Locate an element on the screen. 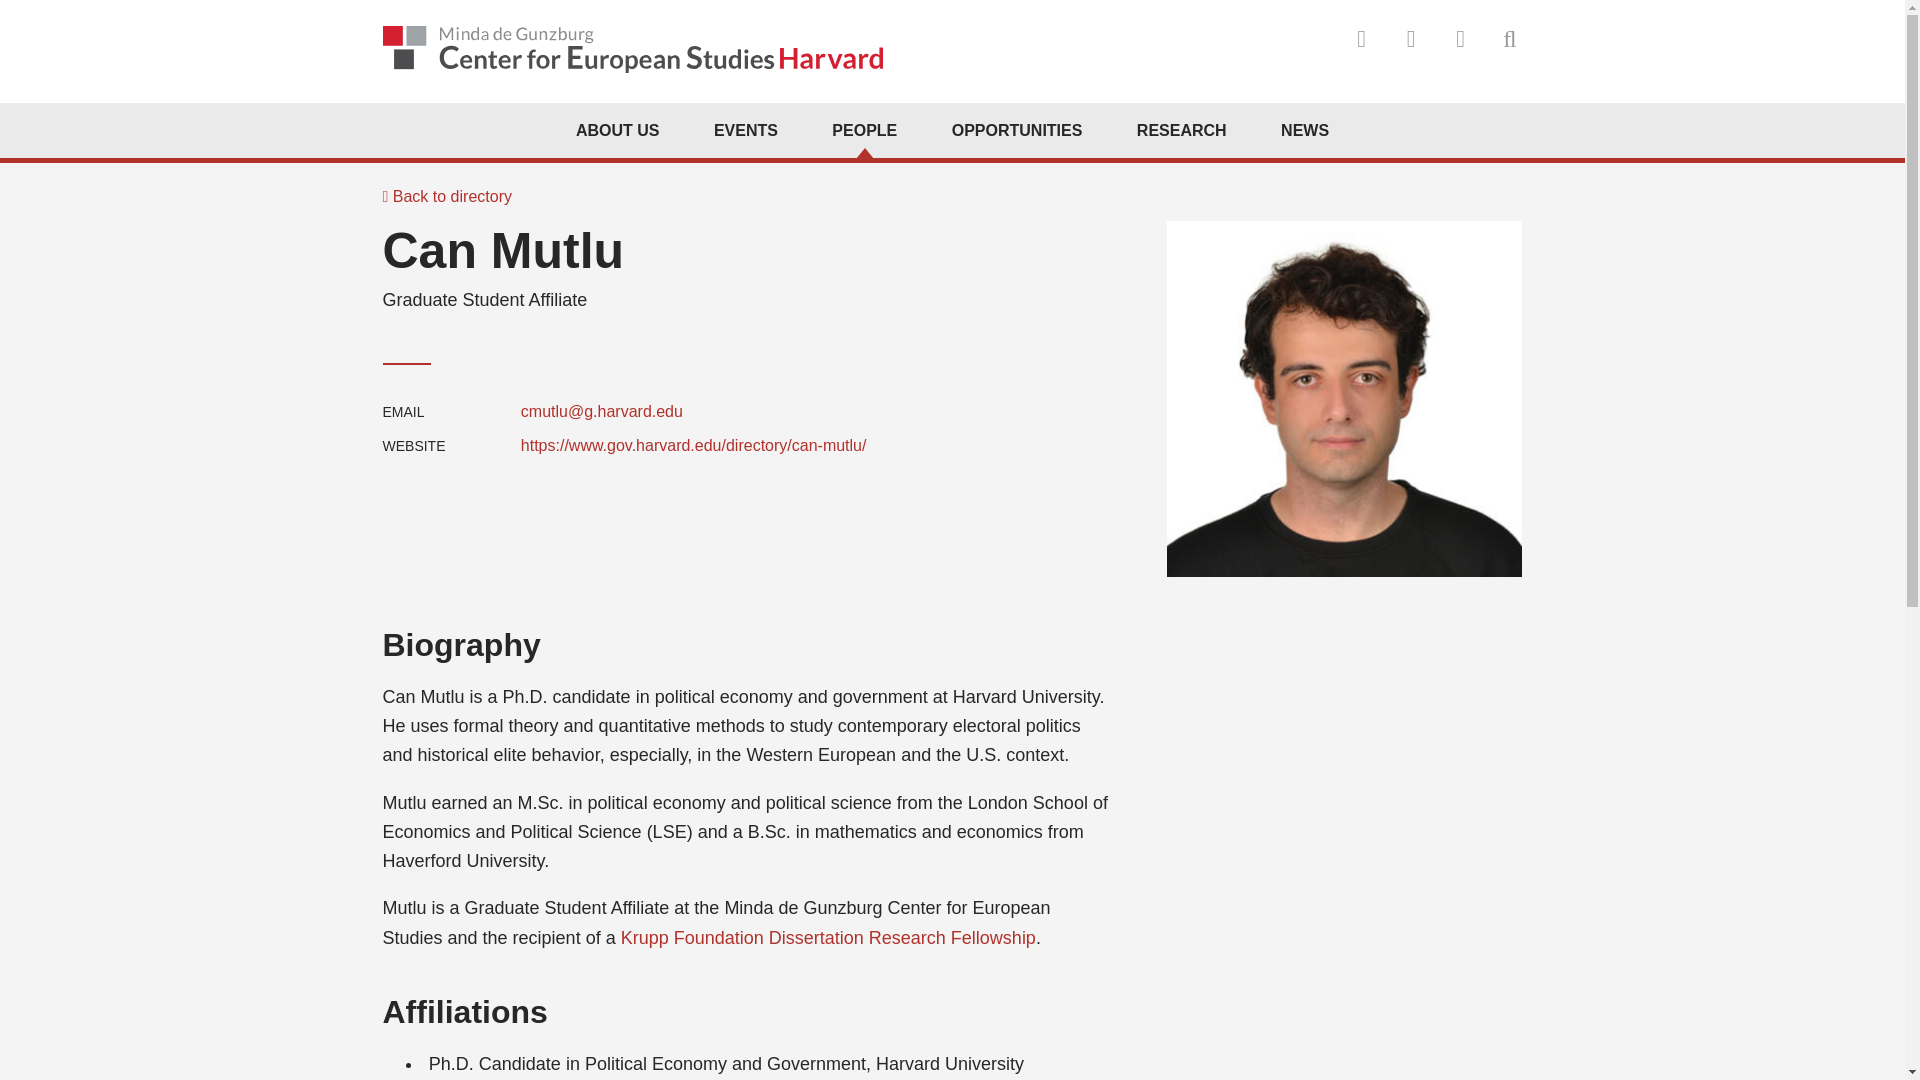 The height and width of the screenshot is (1080, 1920). ABOUT US is located at coordinates (618, 130).